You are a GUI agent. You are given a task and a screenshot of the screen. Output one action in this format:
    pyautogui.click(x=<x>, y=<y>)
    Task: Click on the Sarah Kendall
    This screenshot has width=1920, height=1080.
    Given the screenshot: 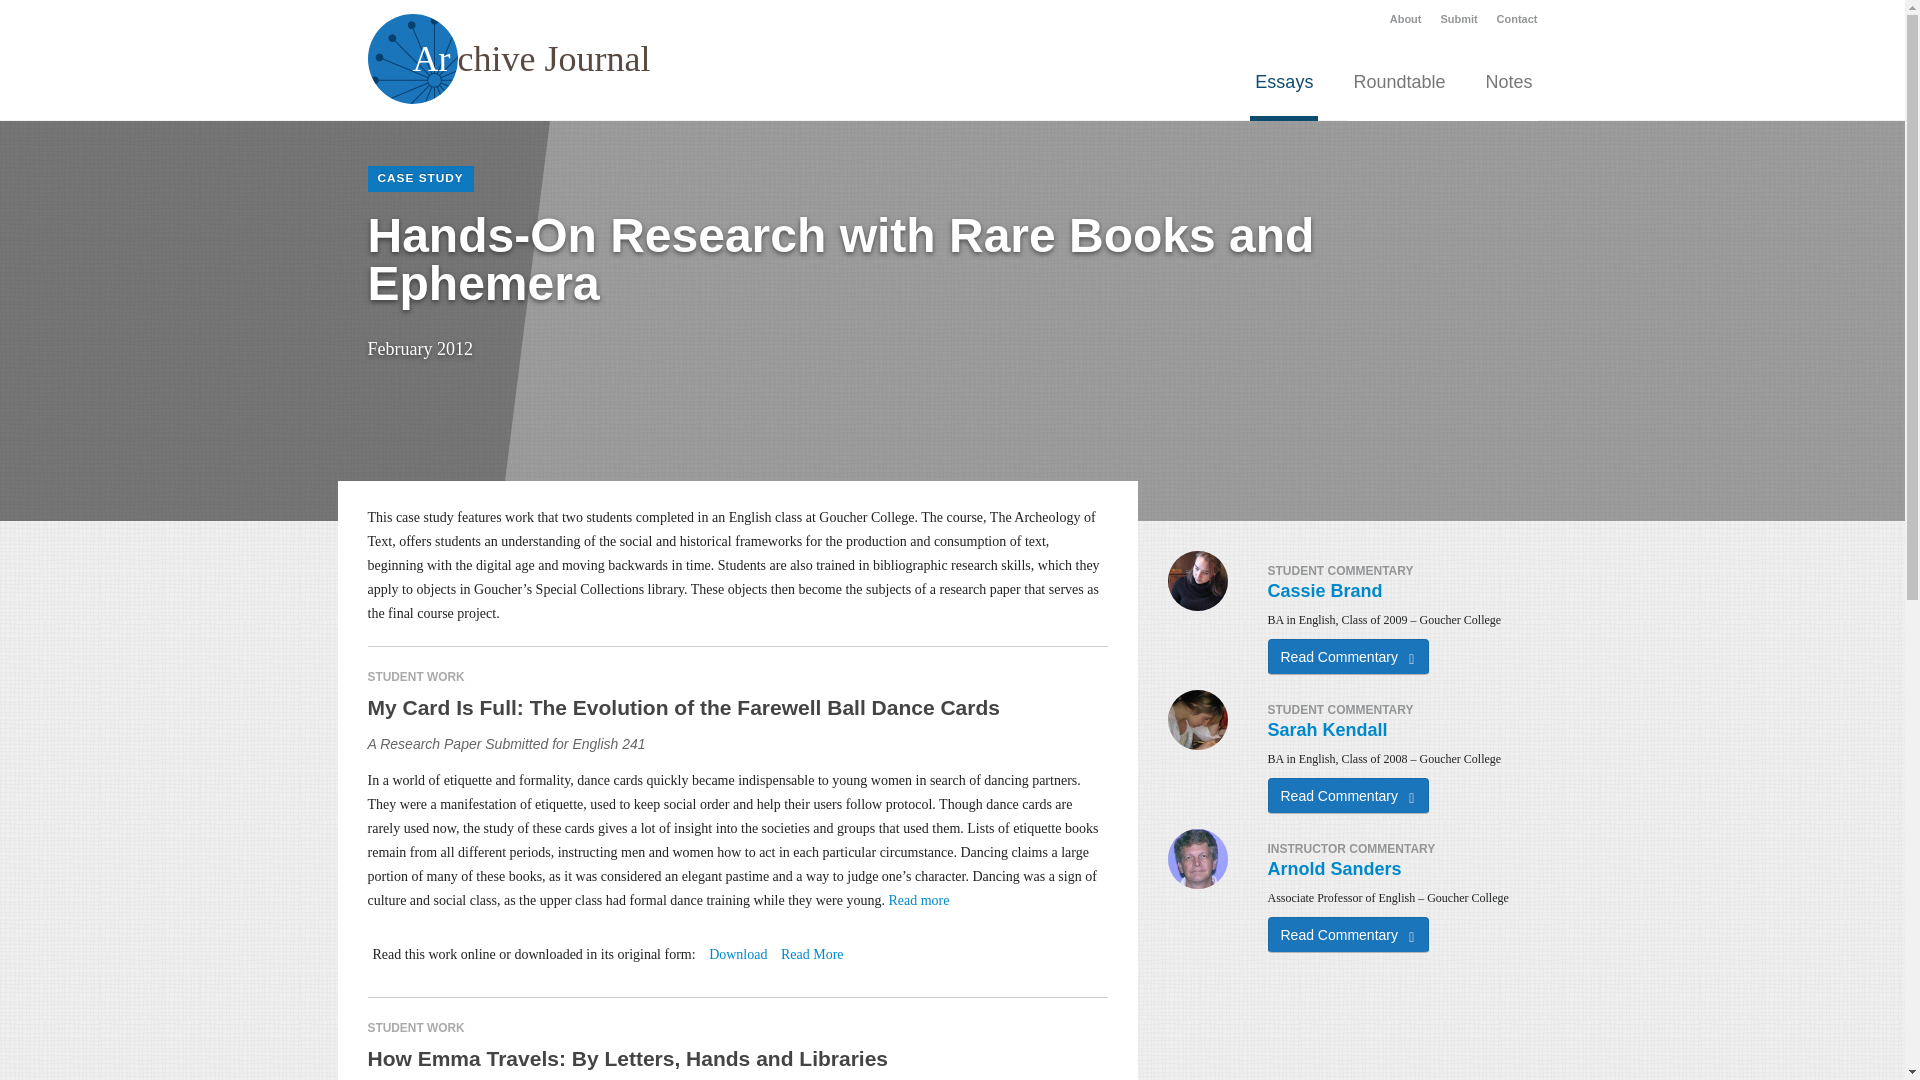 What is the action you would take?
    pyautogui.click(x=1328, y=730)
    